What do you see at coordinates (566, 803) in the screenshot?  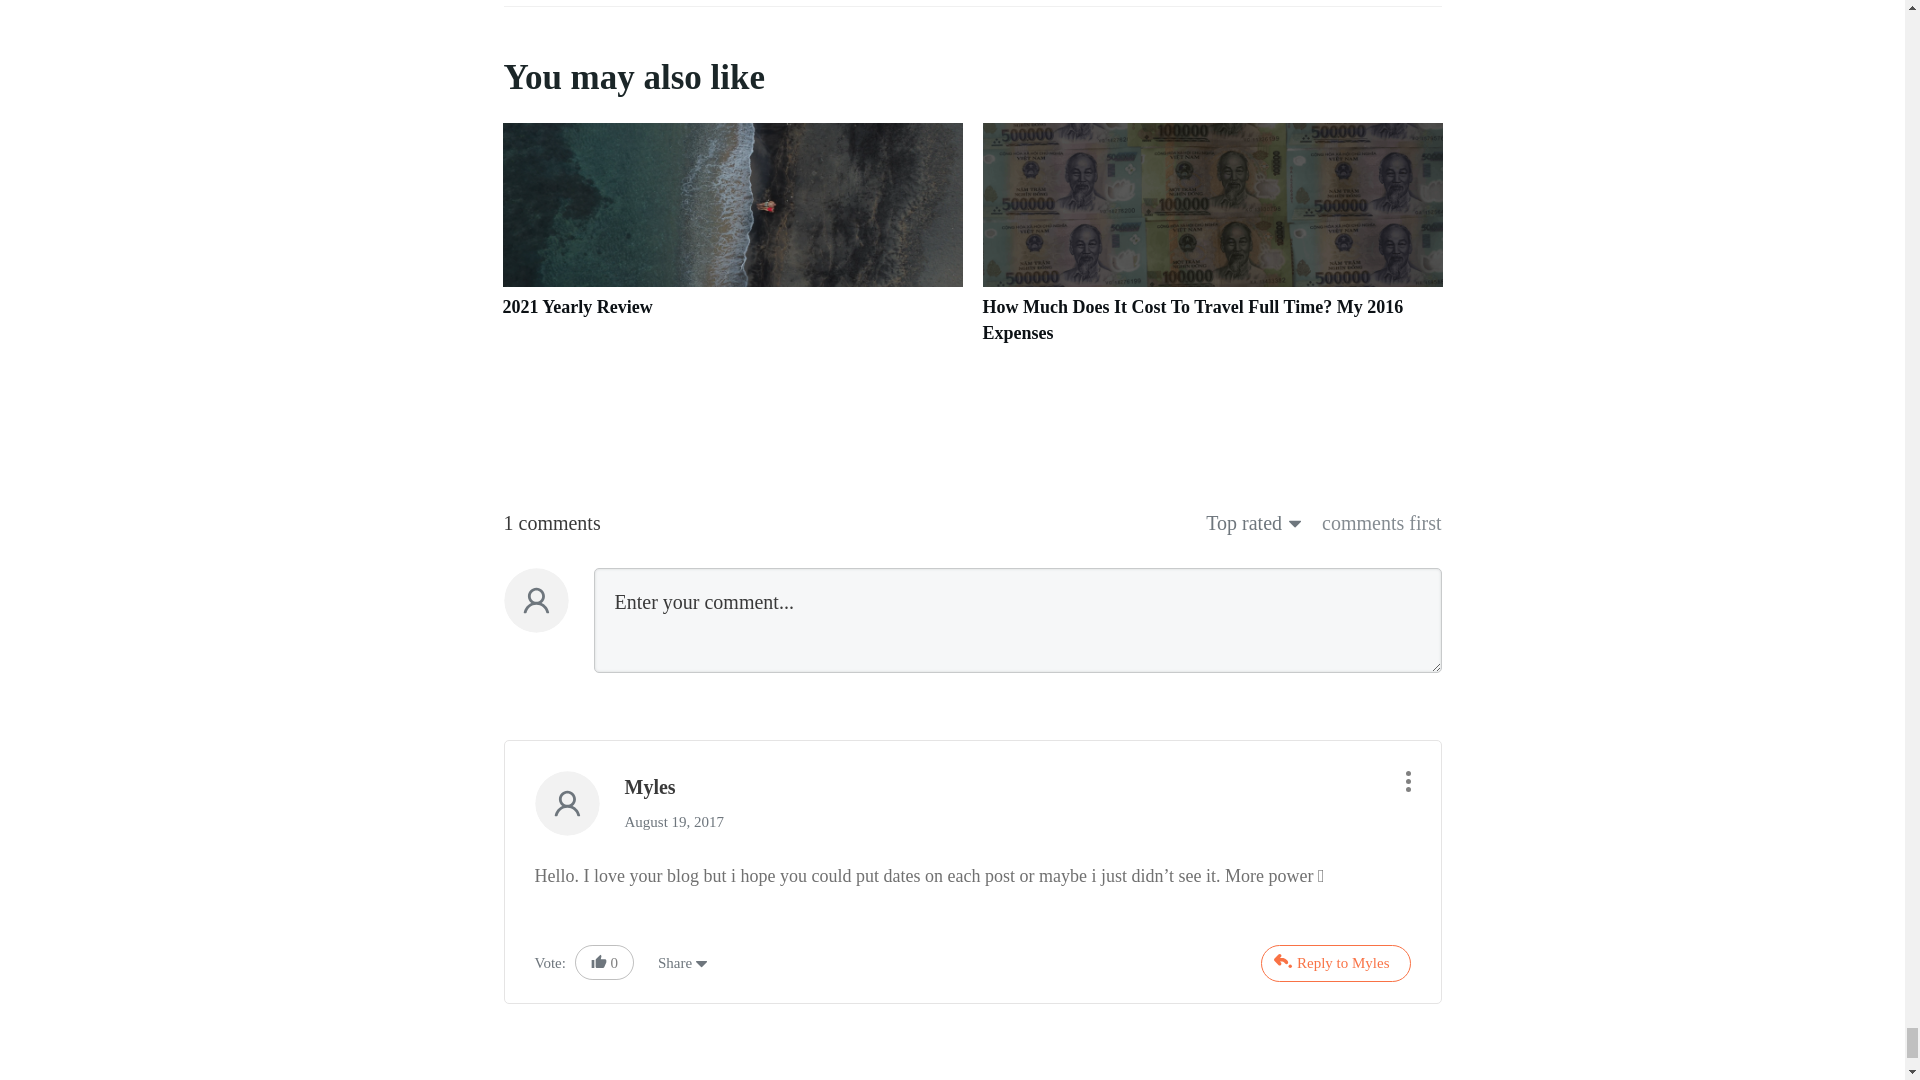 I see `Comment Author Image` at bounding box center [566, 803].